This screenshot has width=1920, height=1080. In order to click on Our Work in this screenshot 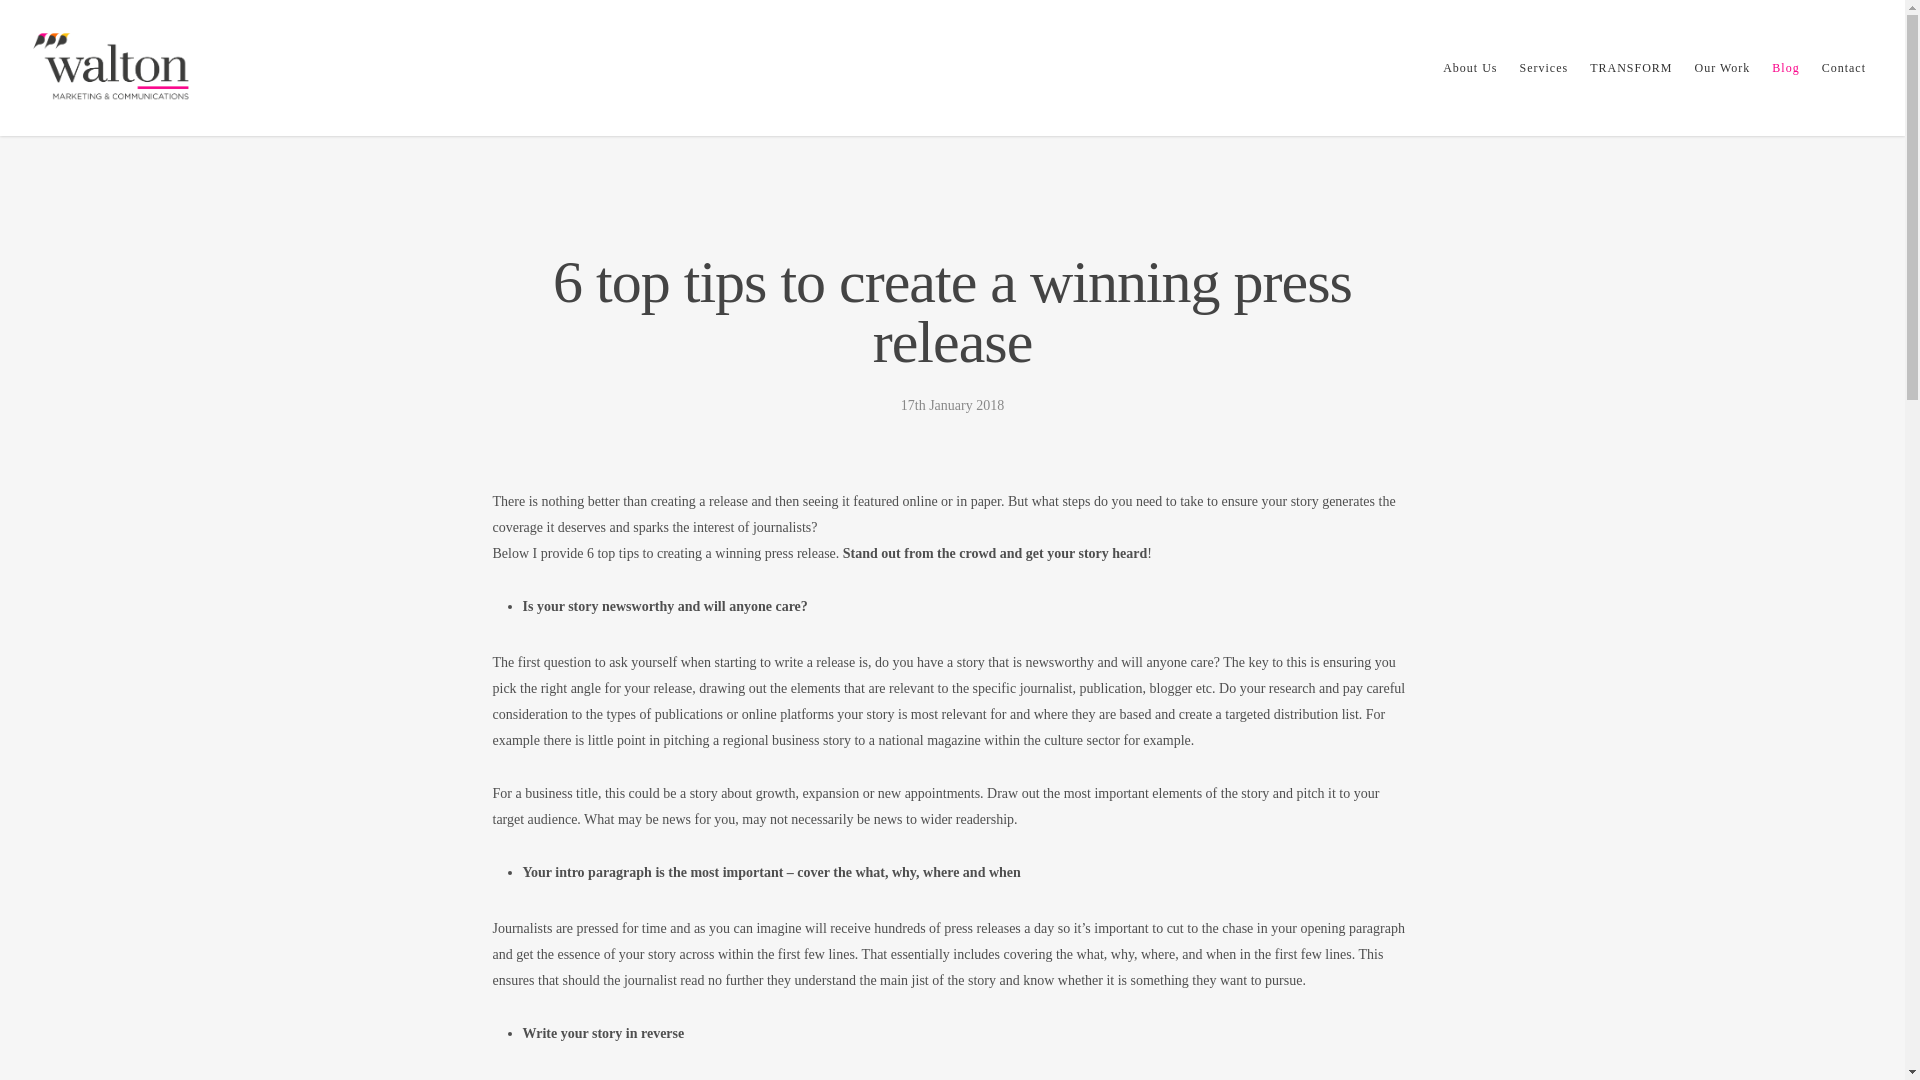, I will do `click(1722, 82)`.